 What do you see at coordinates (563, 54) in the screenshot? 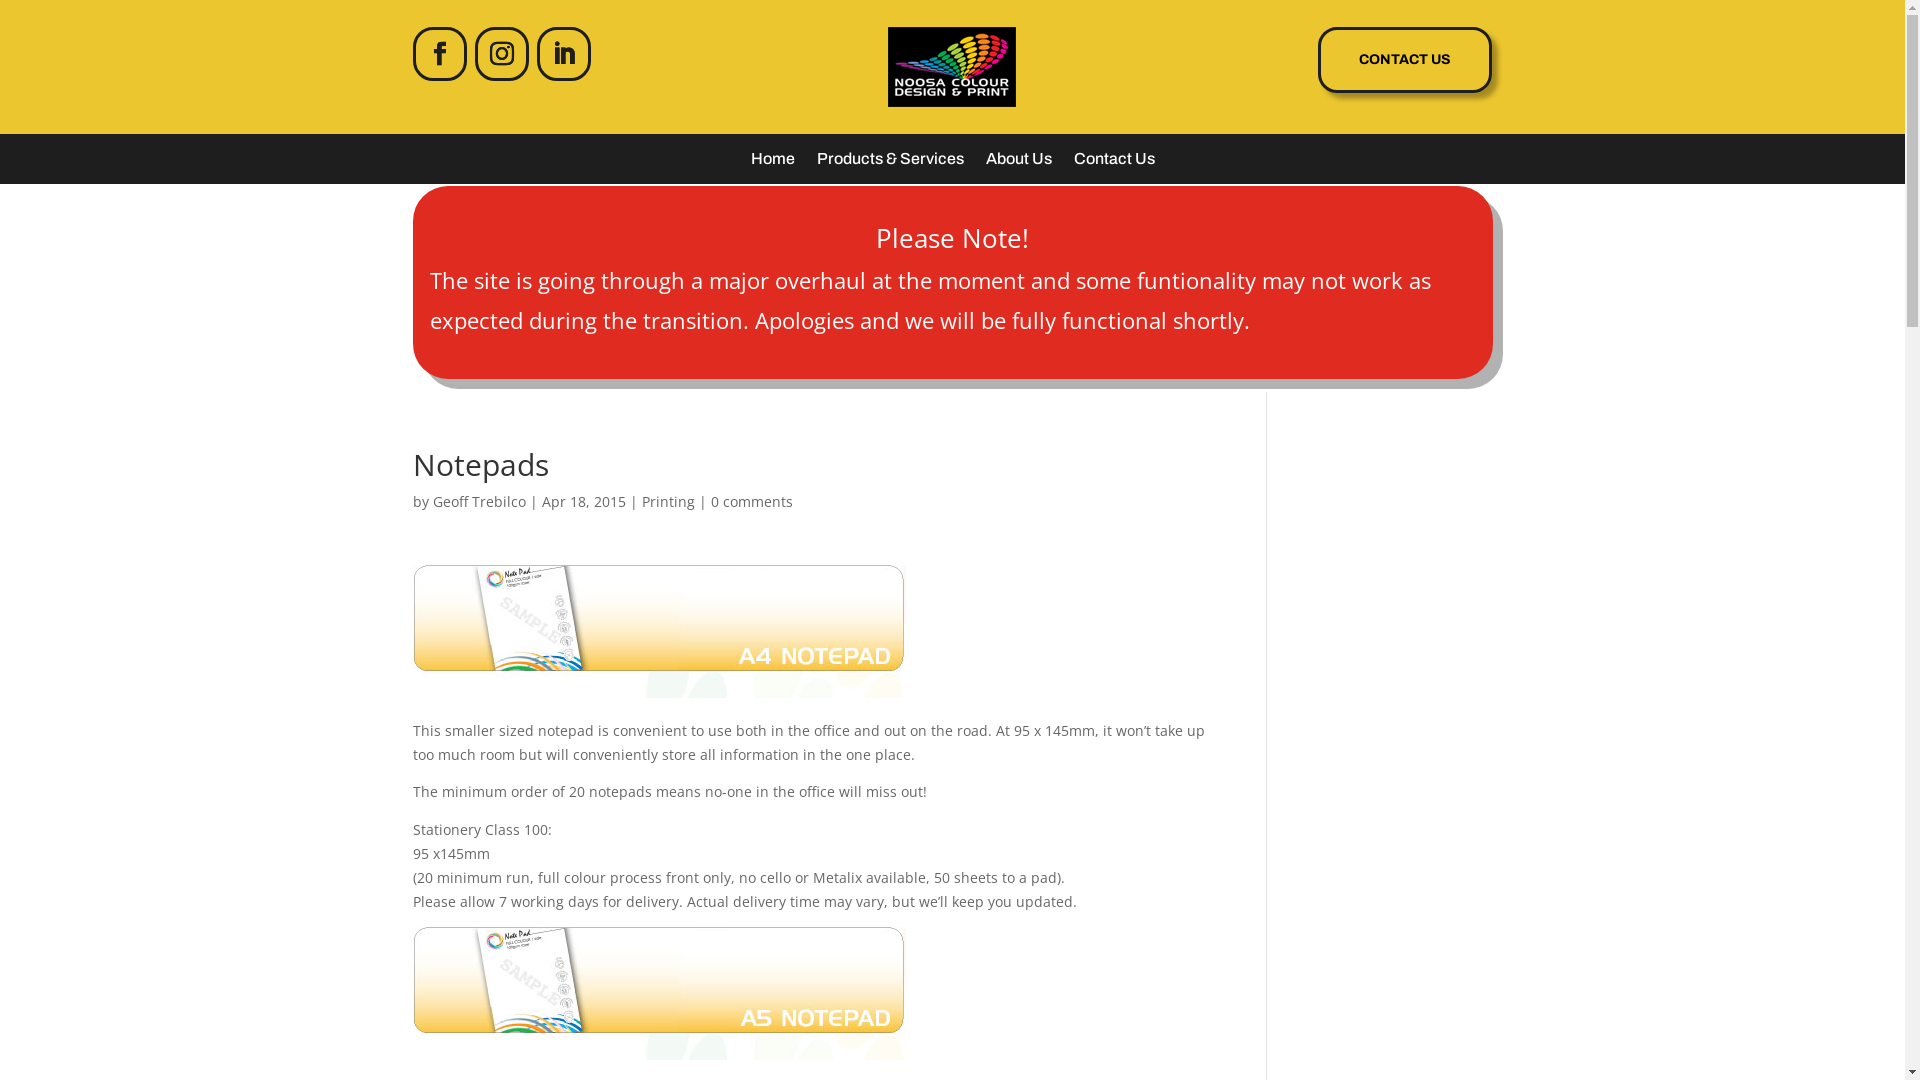
I see `Follow on LinkedIn` at bounding box center [563, 54].